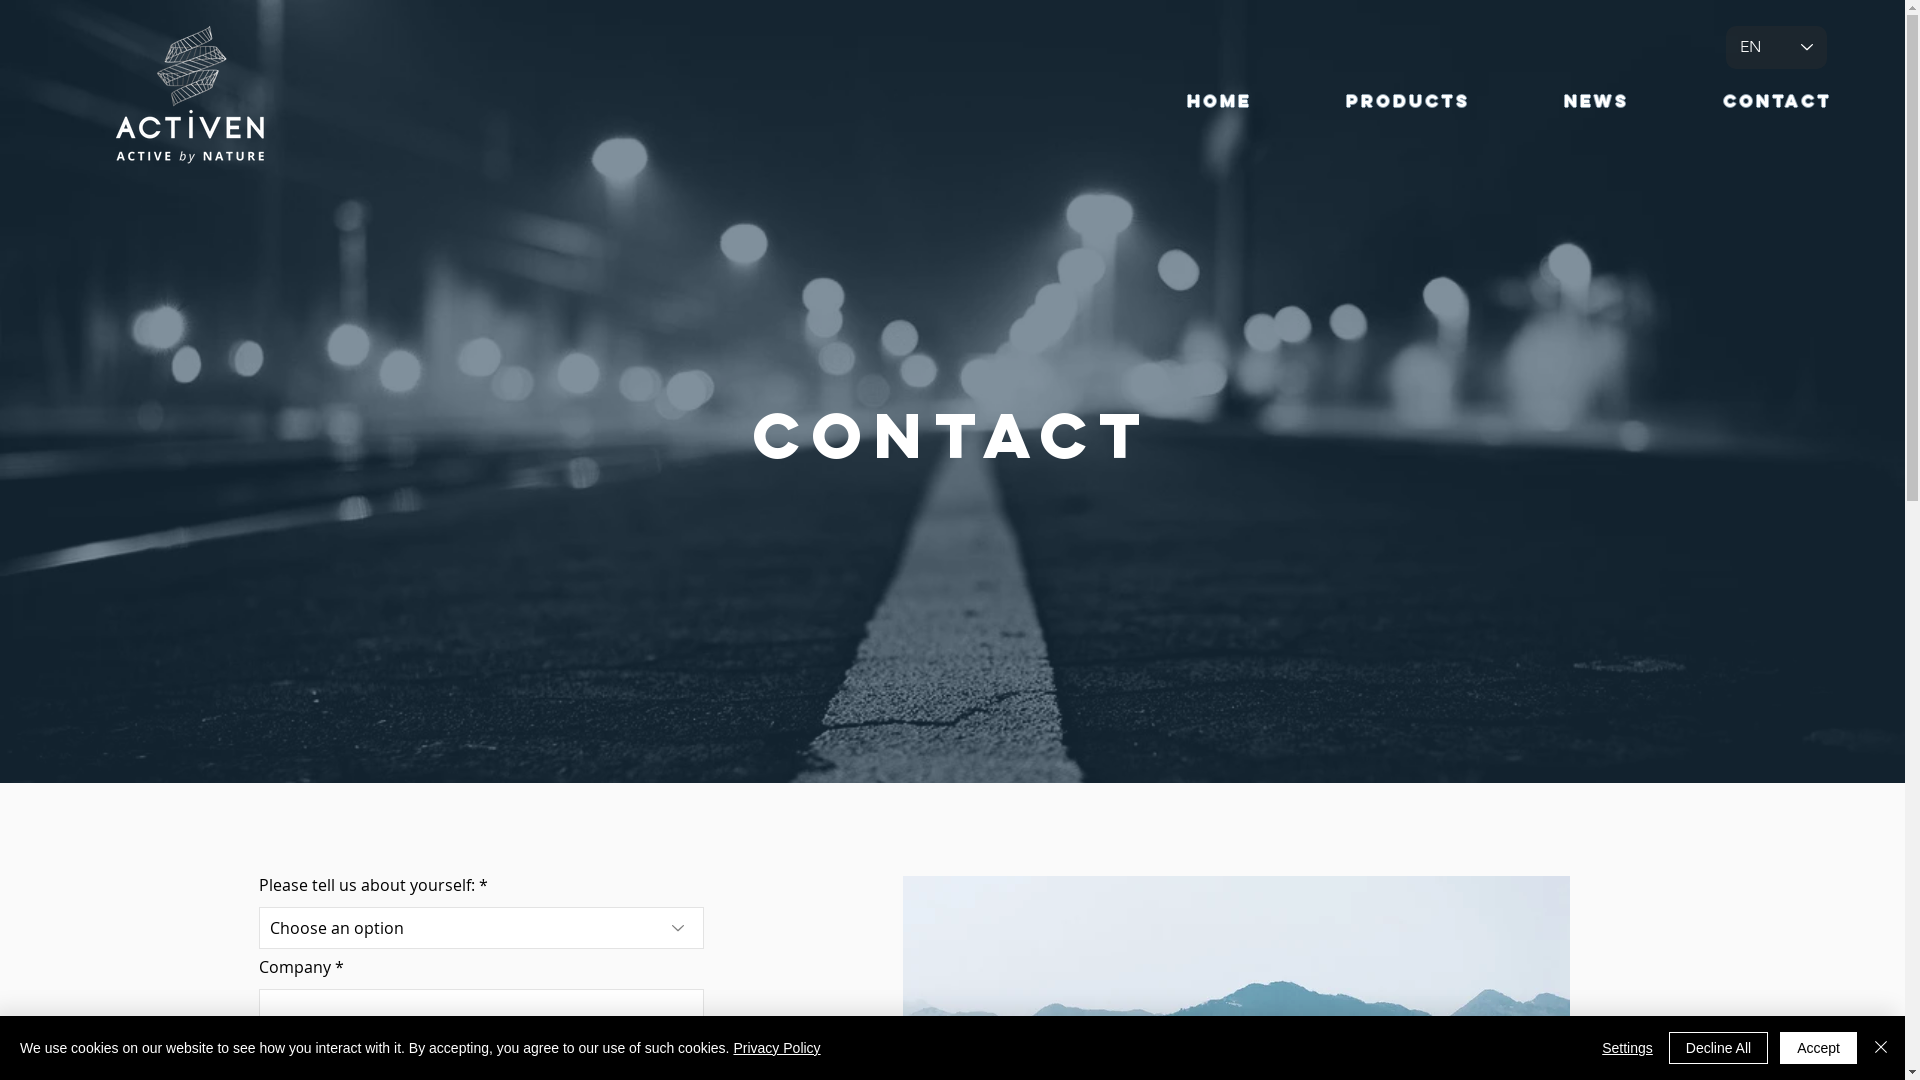 This screenshot has height=1080, width=1920. I want to click on Privacy Policy, so click(776, 1048).